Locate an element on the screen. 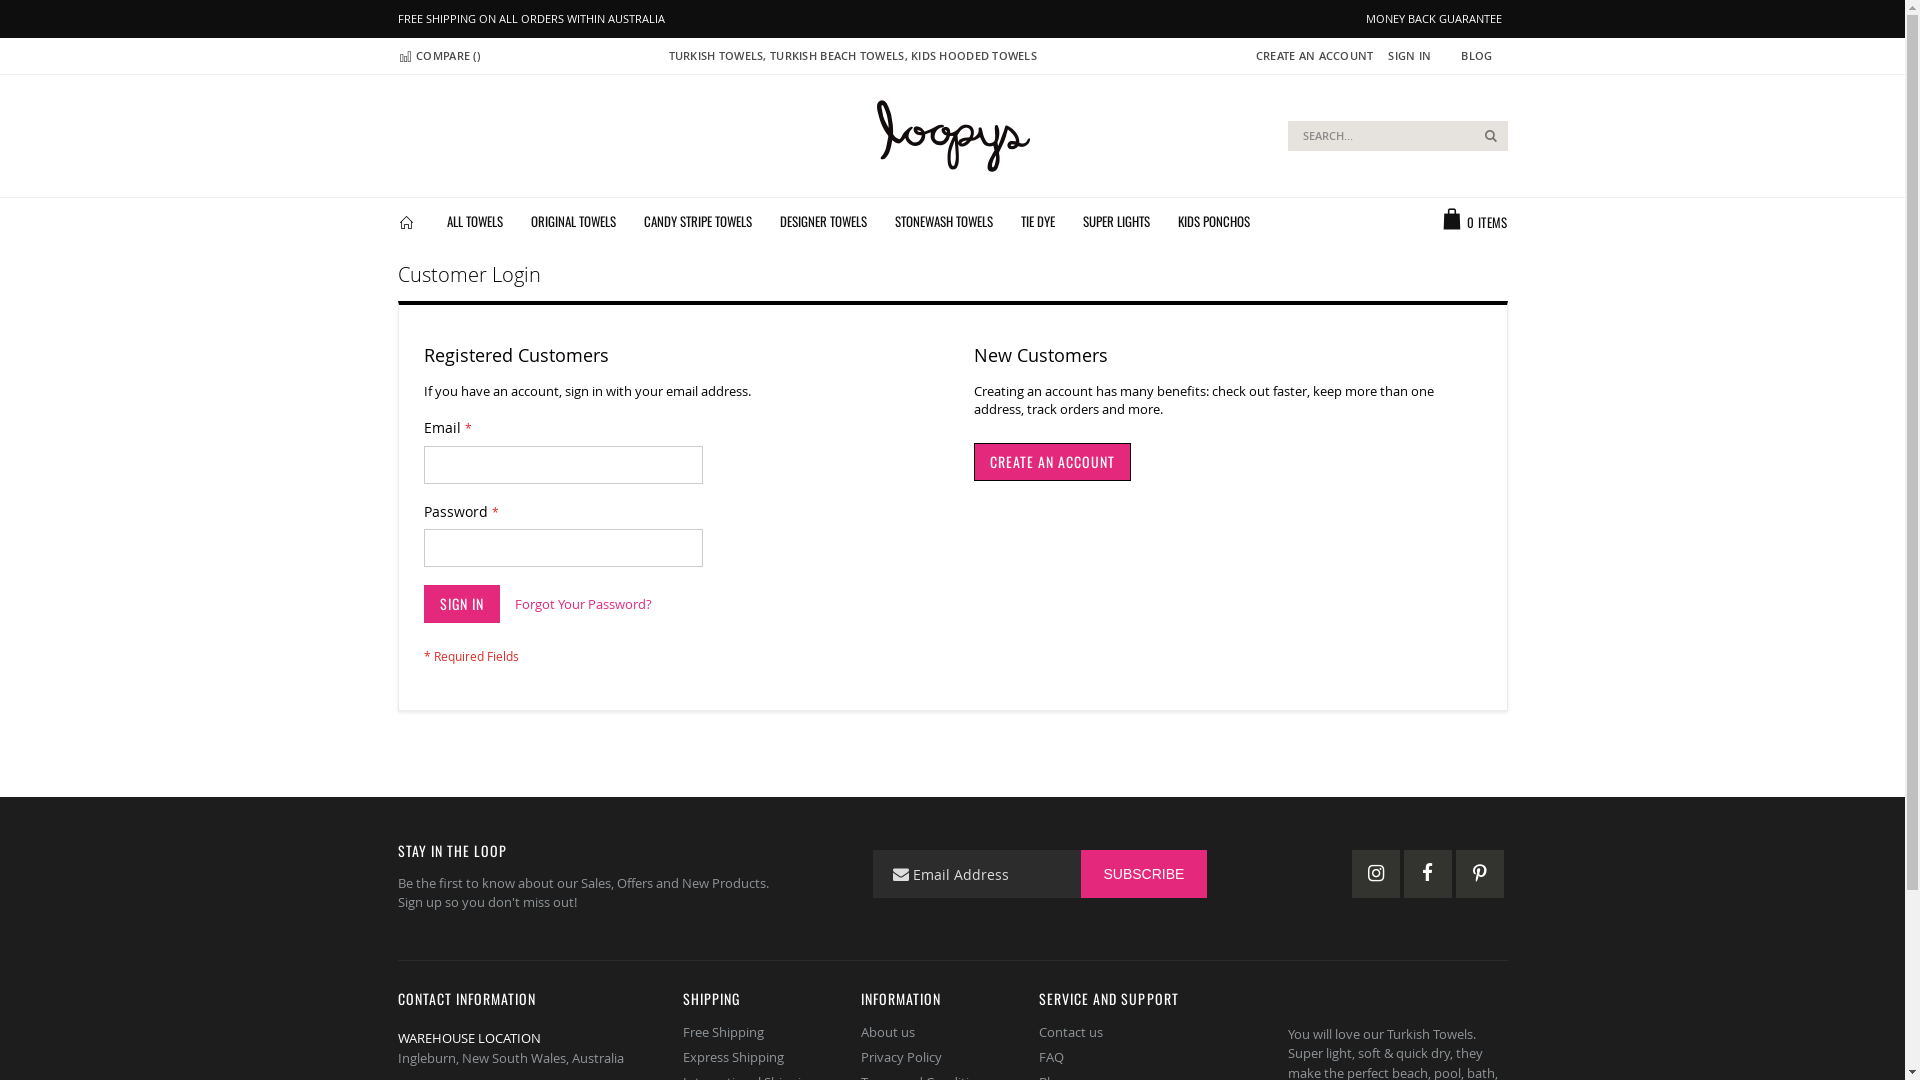 The image size is (1920, 1080). SUBSCRIBE is located at coordinates (1144, 874).